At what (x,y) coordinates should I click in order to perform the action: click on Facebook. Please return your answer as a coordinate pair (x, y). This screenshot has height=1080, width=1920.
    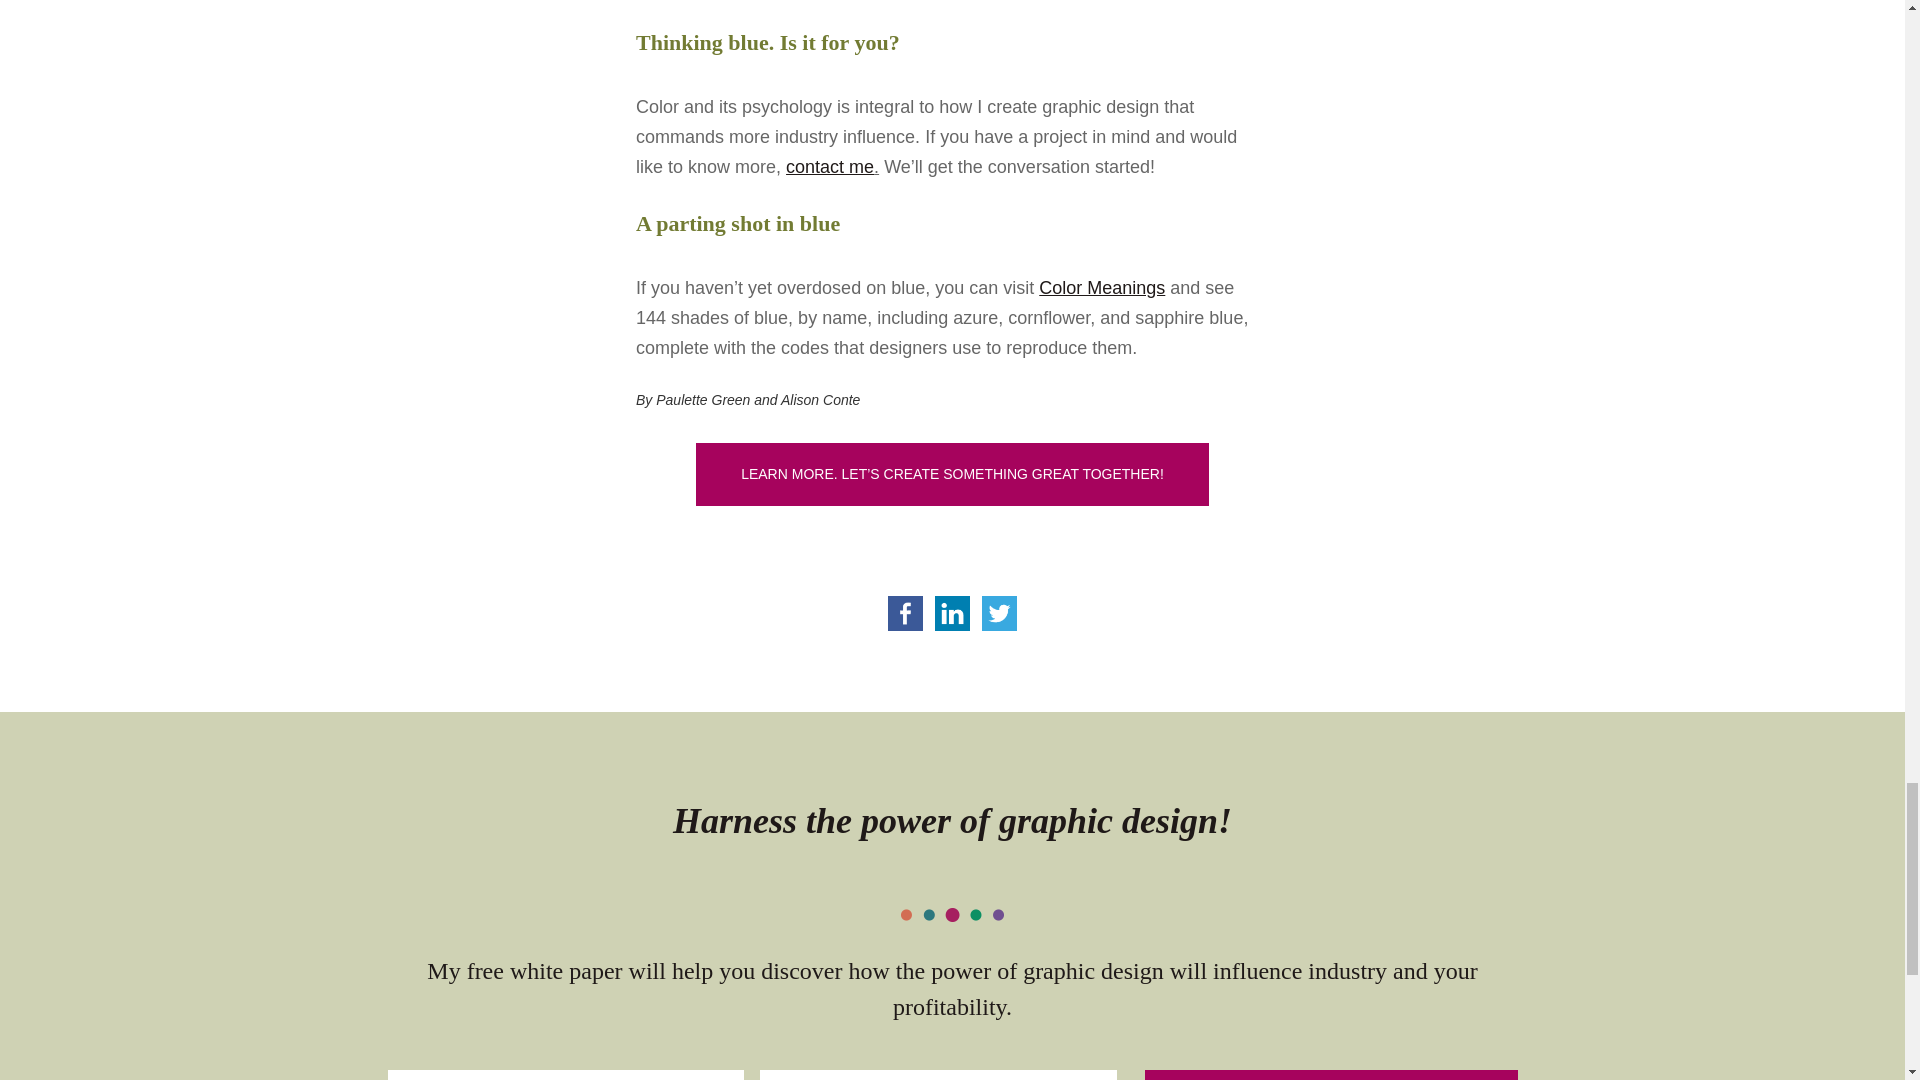
    Looking at the image, I should click on (905, 613).